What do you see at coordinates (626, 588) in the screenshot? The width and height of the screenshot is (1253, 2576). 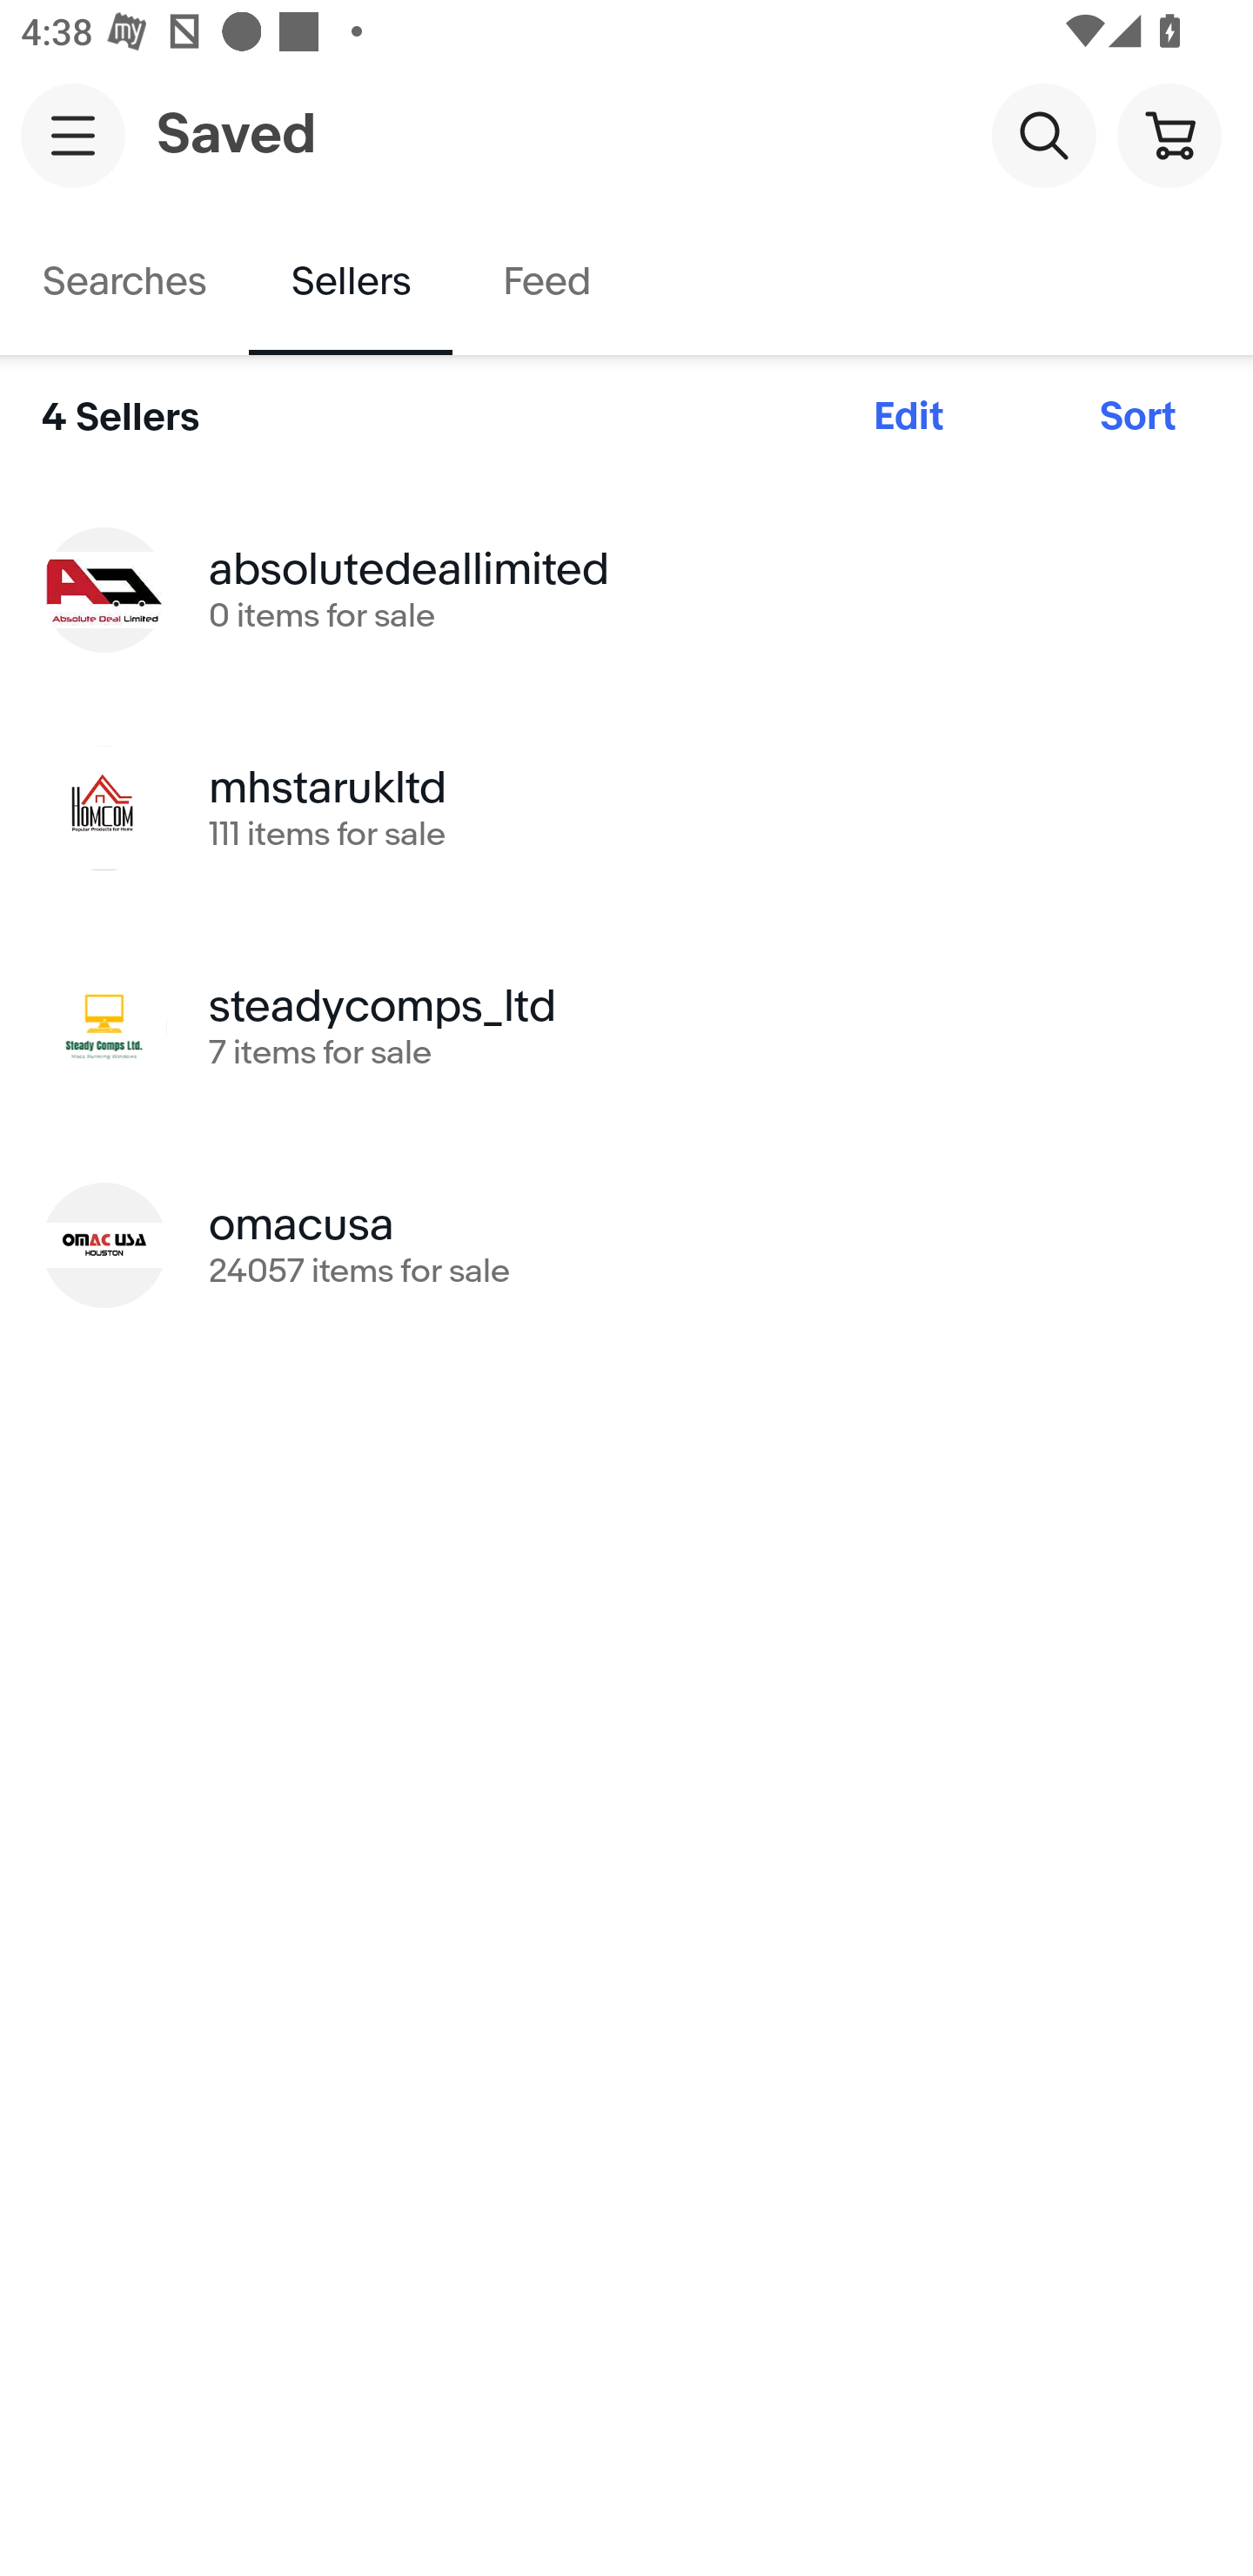 I see `absolutedeallimited 0 items for sale` at bounding box center [626, 588].